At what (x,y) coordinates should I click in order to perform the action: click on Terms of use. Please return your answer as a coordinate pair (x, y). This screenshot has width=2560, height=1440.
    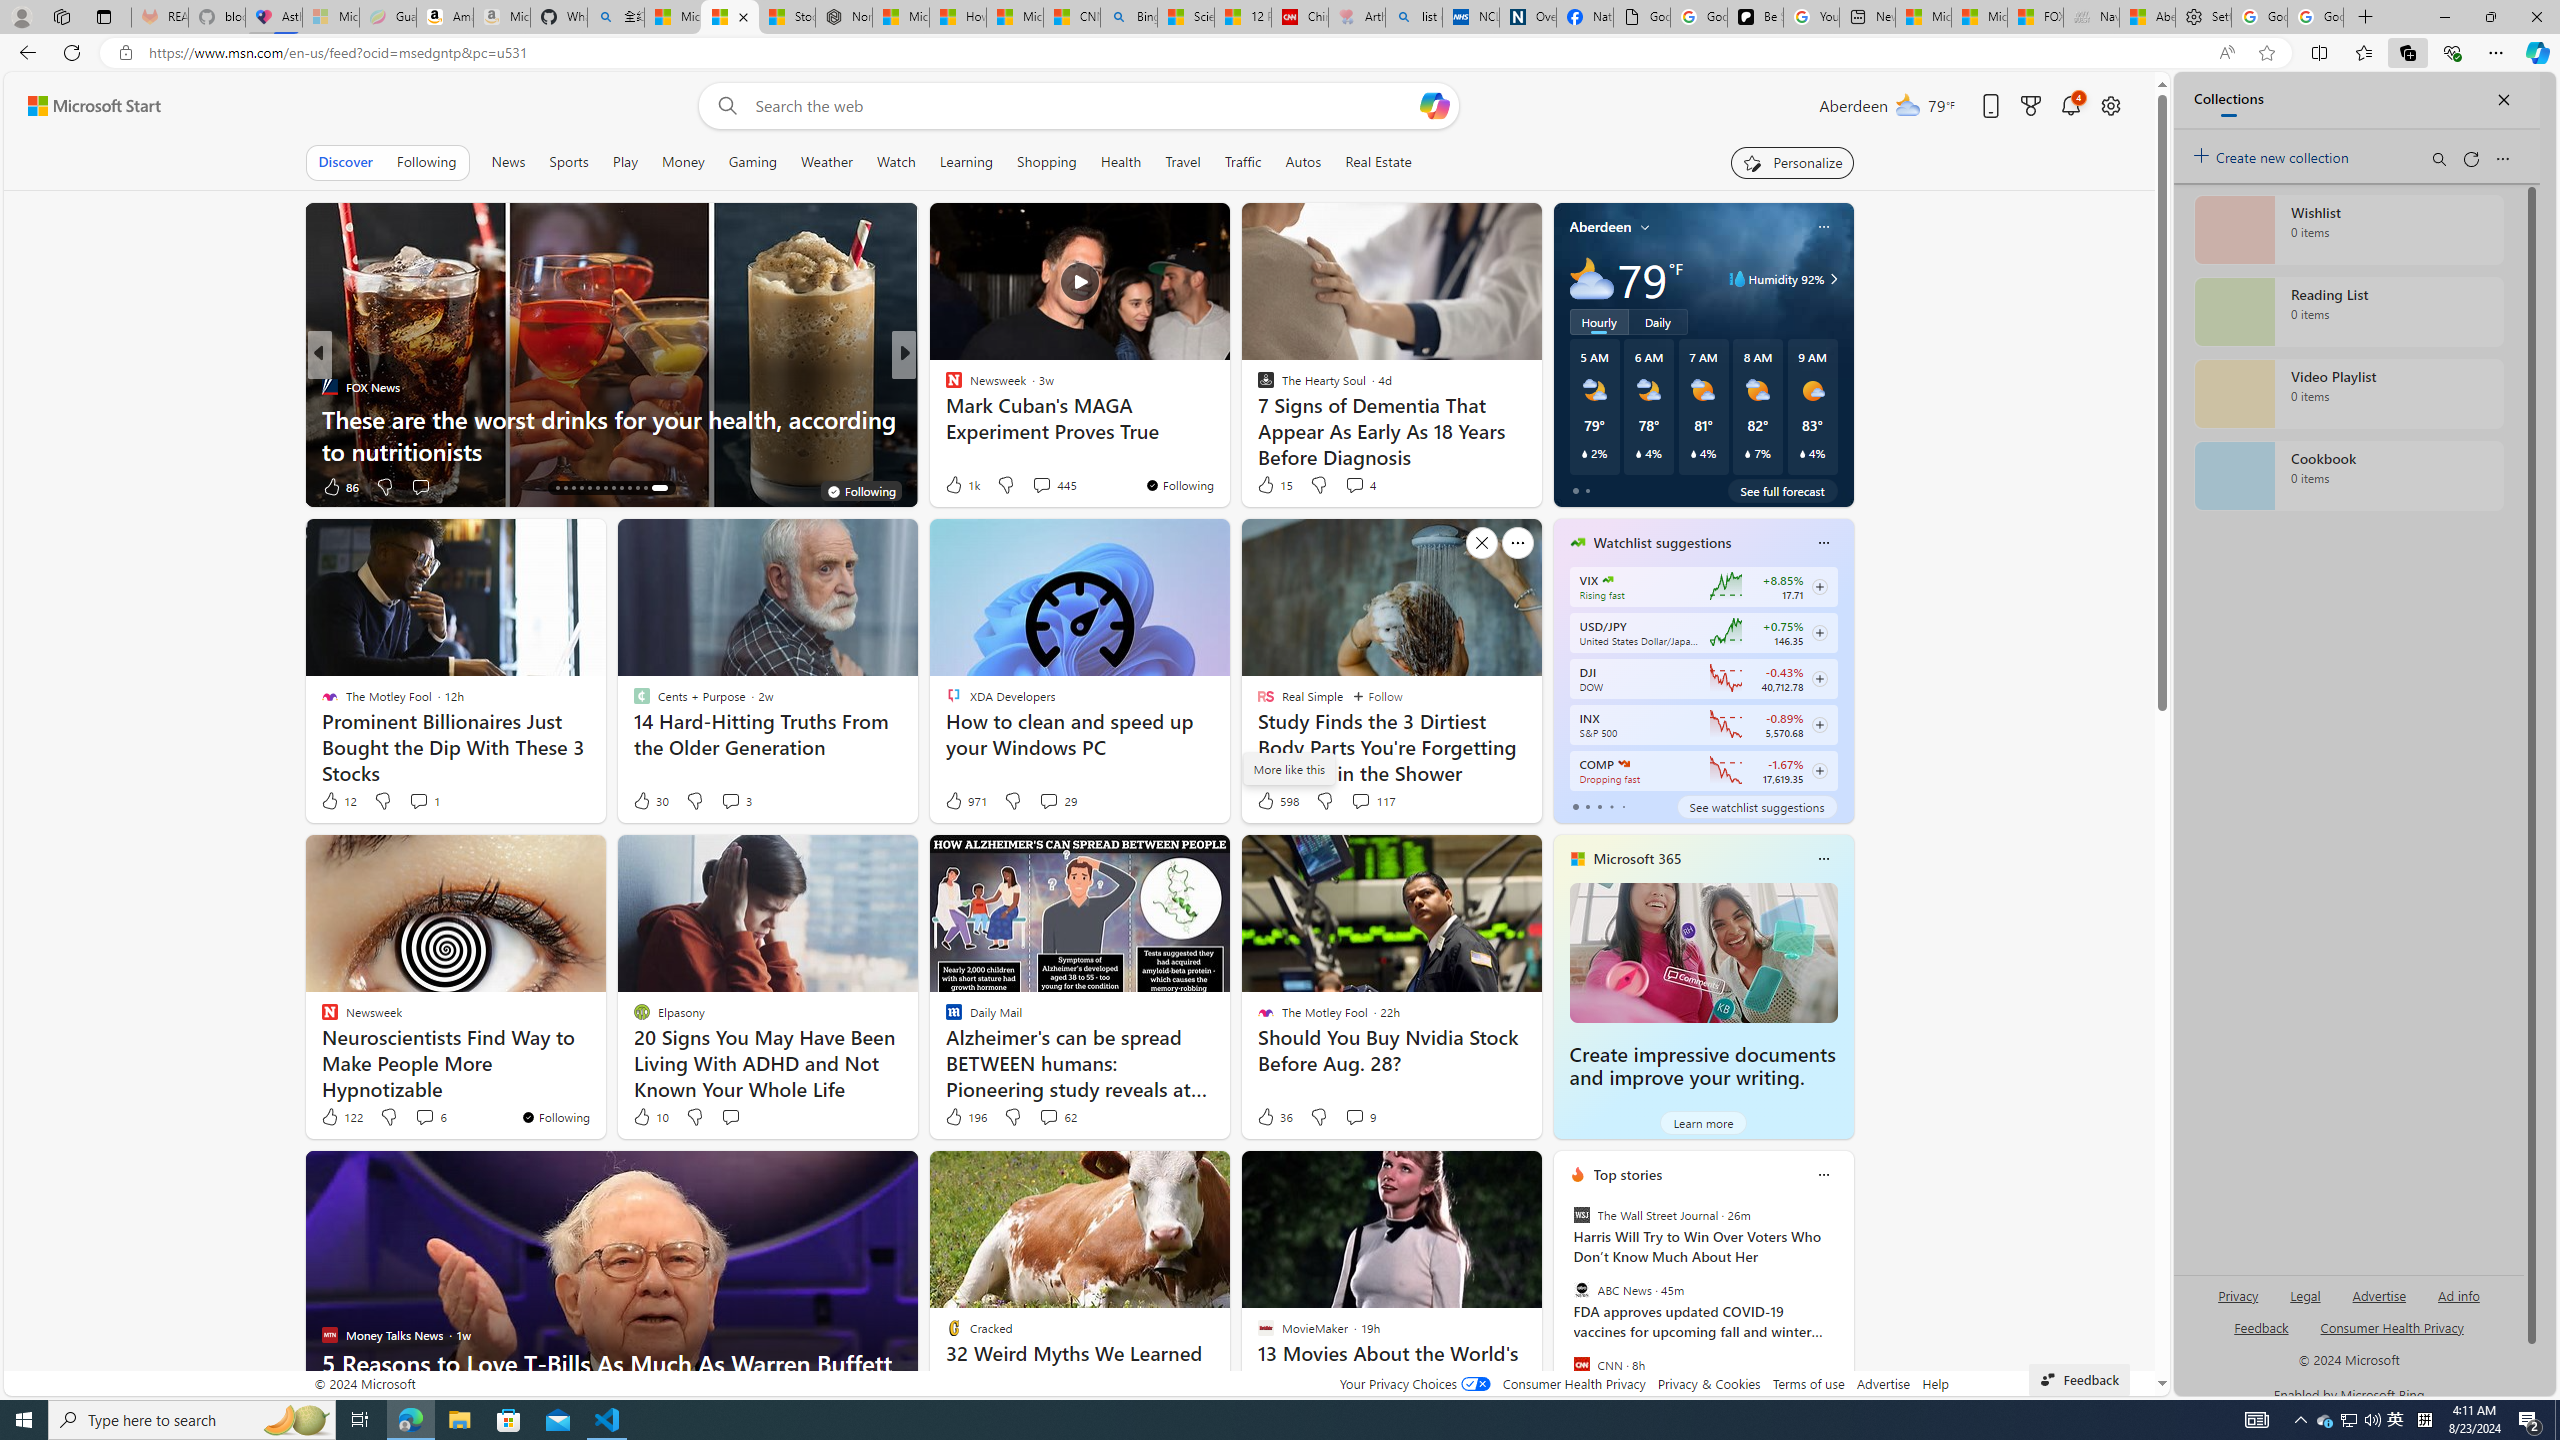
    Looking at the image, I should click on (1808, 1384).